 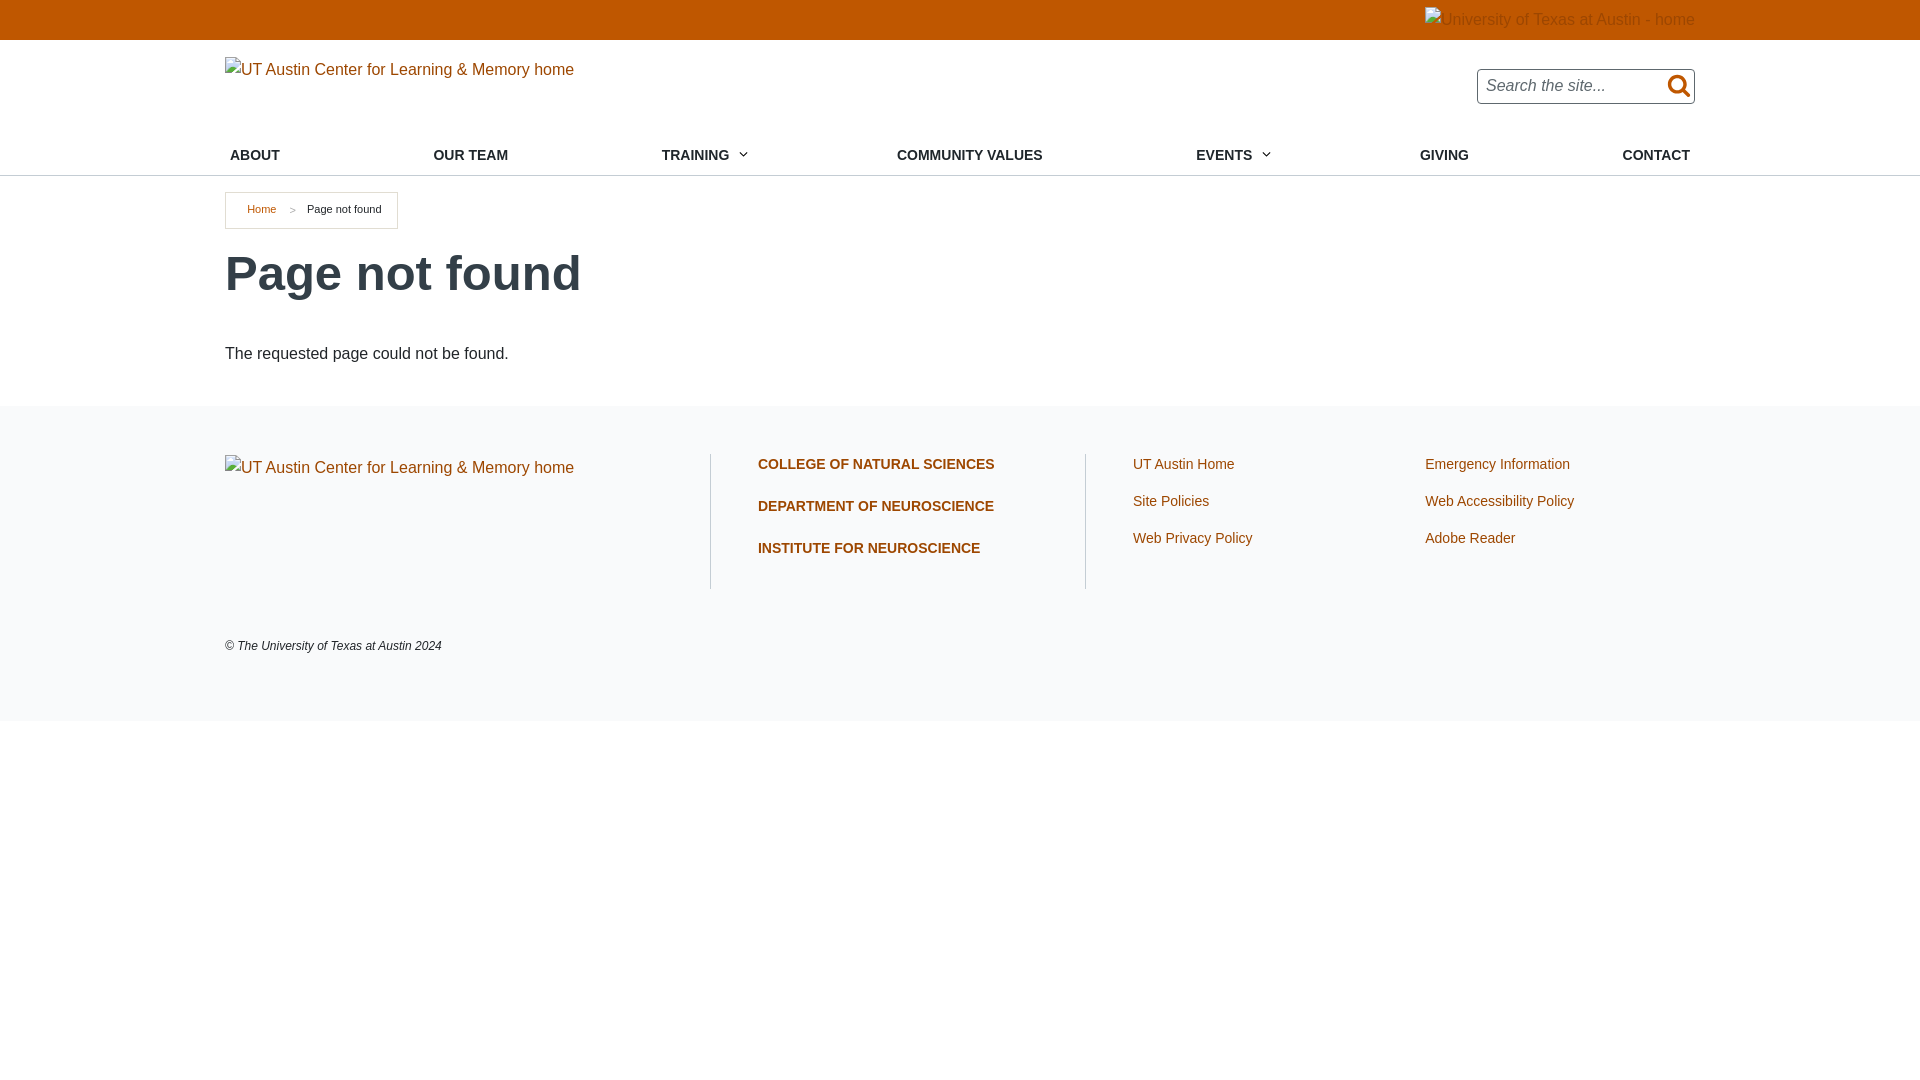 I want to click on ABOUT, so click(x=255, y=156).